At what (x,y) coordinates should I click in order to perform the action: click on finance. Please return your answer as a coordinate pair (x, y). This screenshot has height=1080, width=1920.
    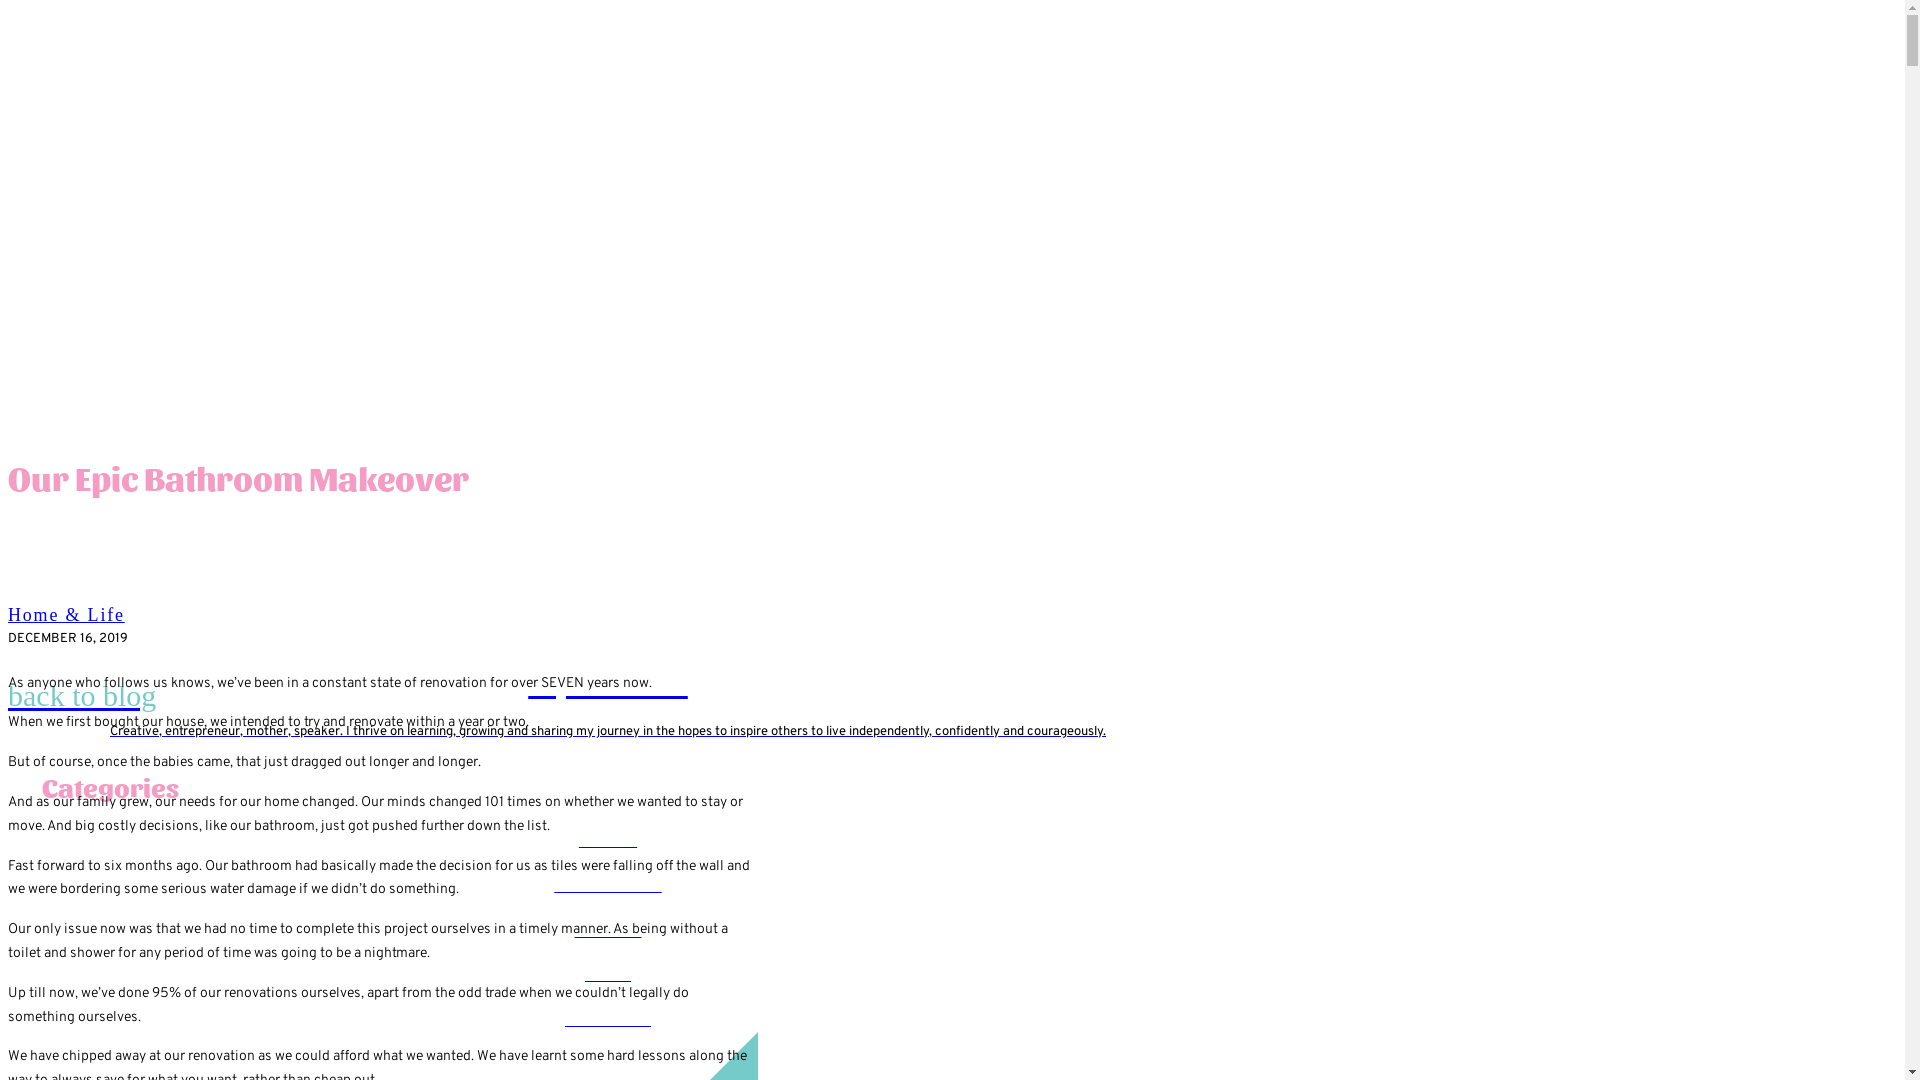
    Looking at the image, I should click on (608, 842).